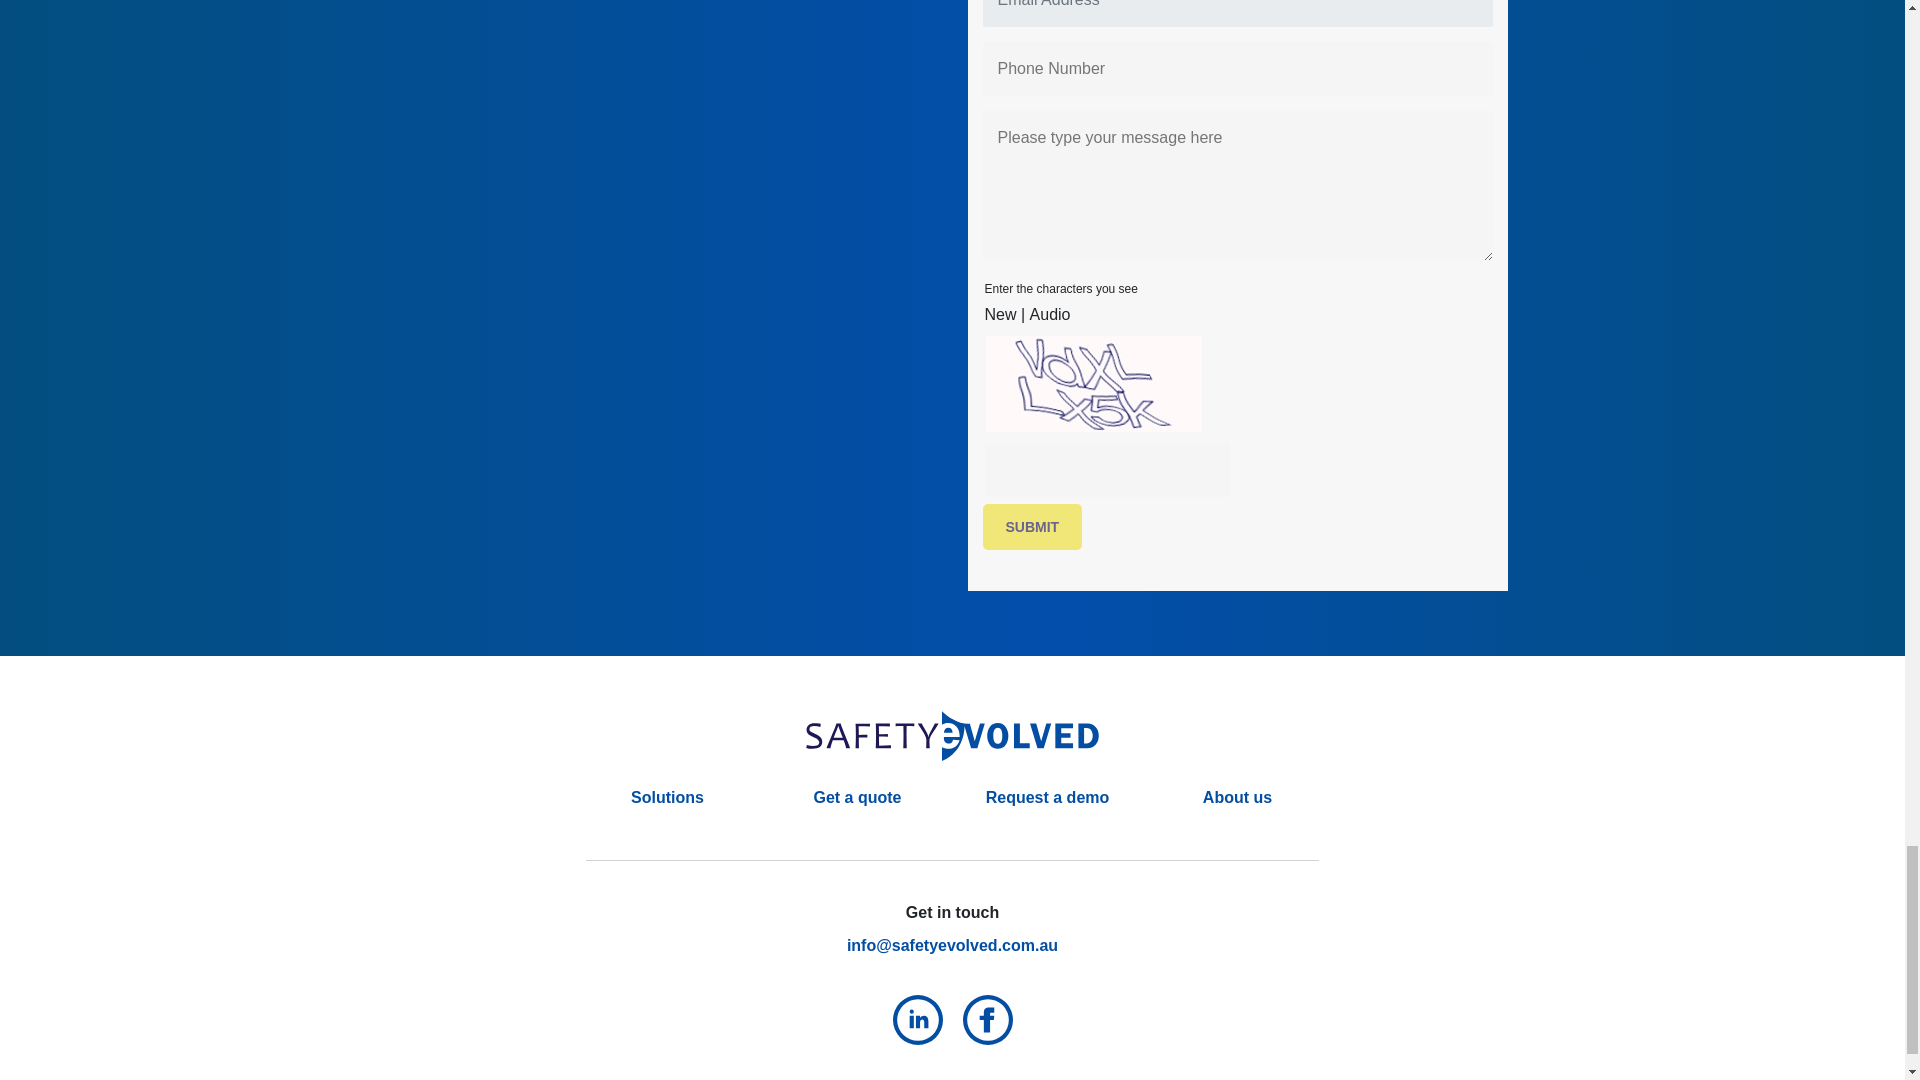 This screenshot has height=1080, width=1920. I want to click on Please type your message here, so click(1236, 186).